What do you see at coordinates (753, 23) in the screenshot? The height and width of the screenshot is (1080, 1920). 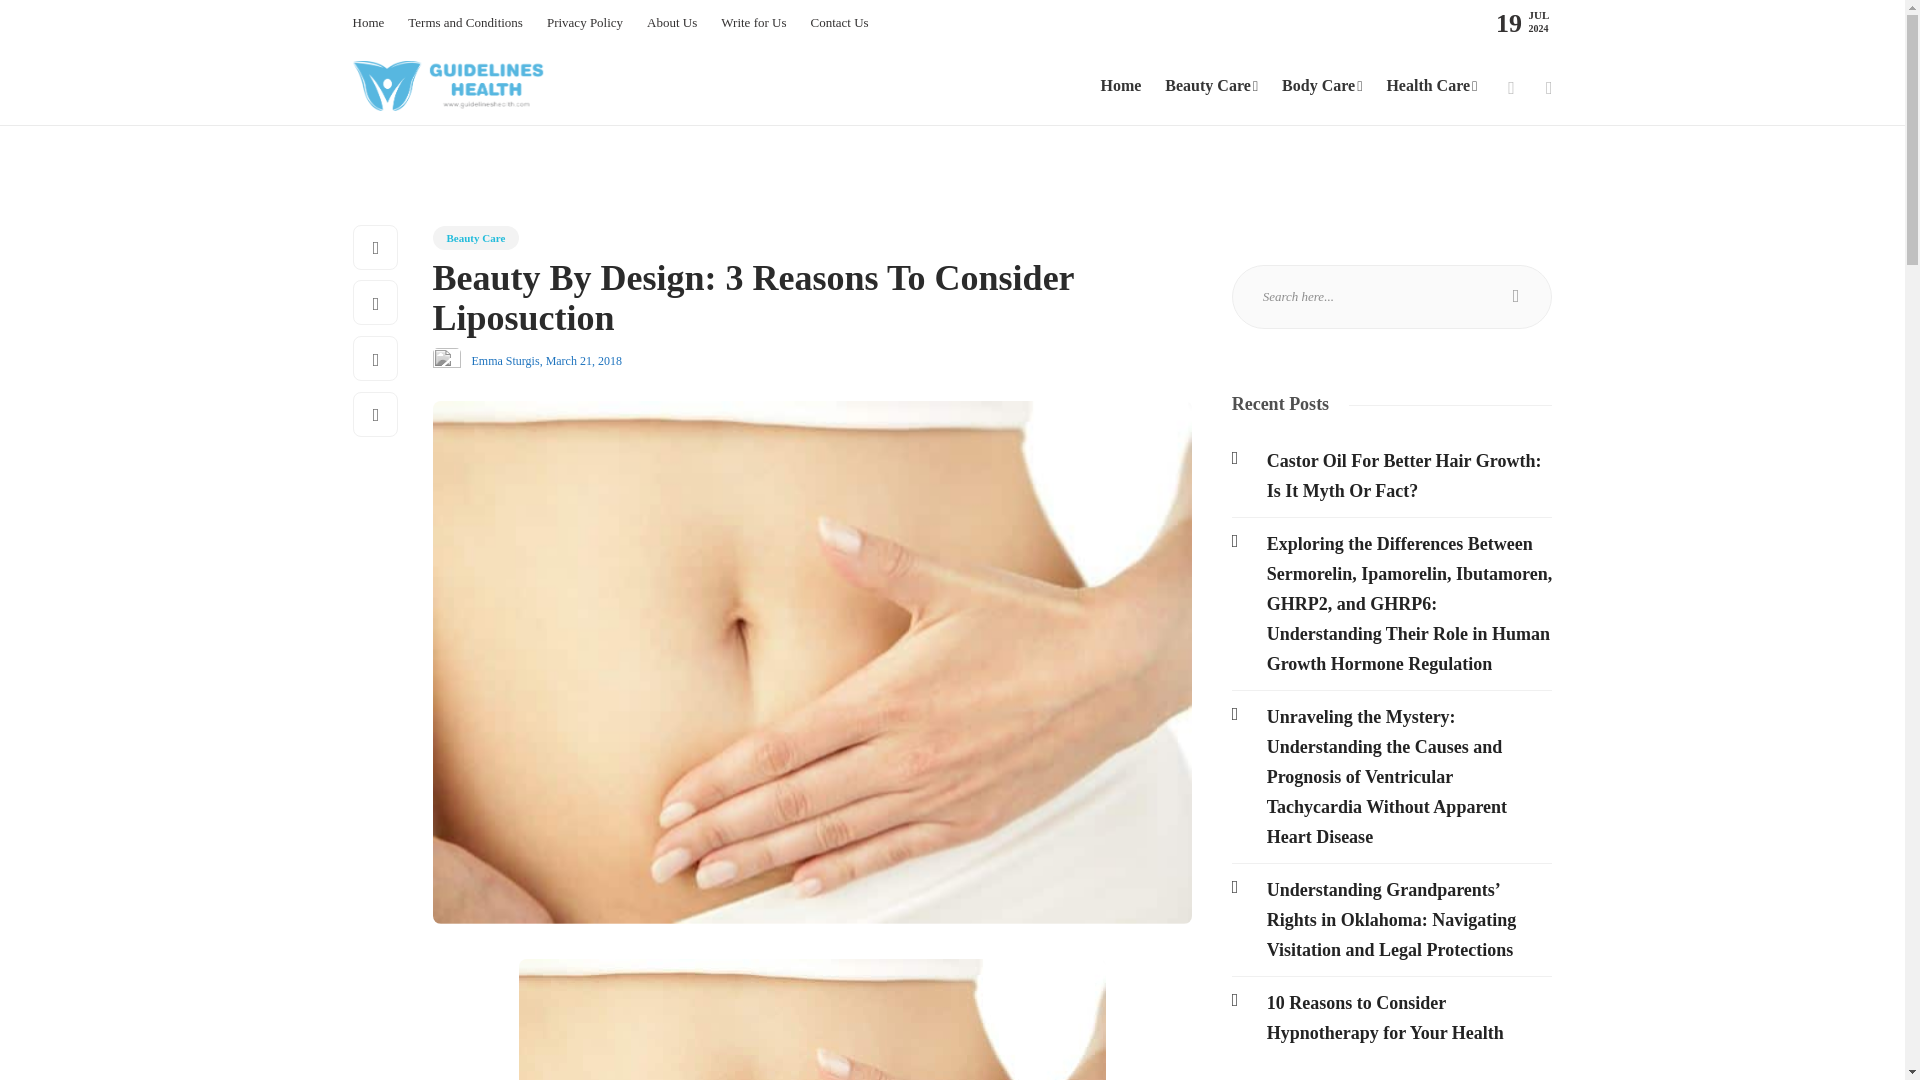 I see `Write for Us` at bounding box center [753, 23].